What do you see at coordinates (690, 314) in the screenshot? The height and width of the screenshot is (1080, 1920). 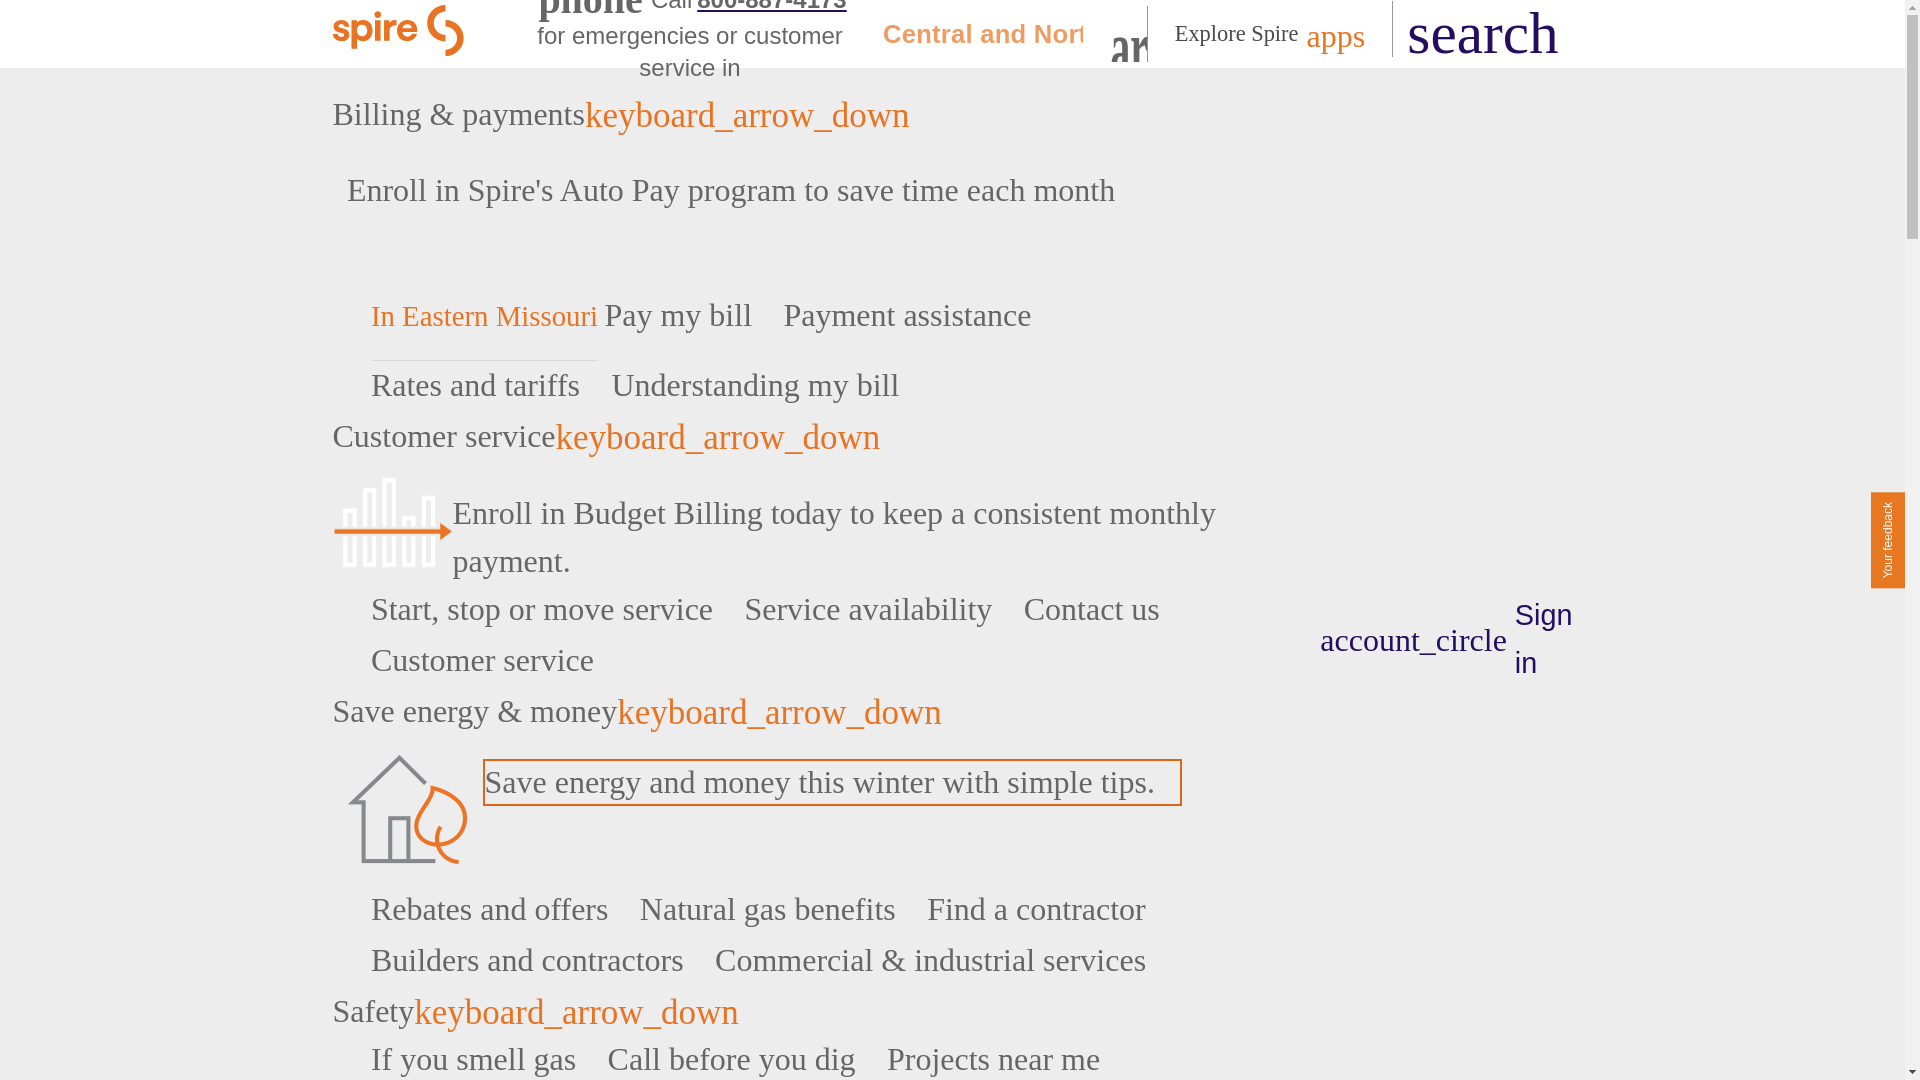 I see `Pay my bill` at bounding box center [690, 314].